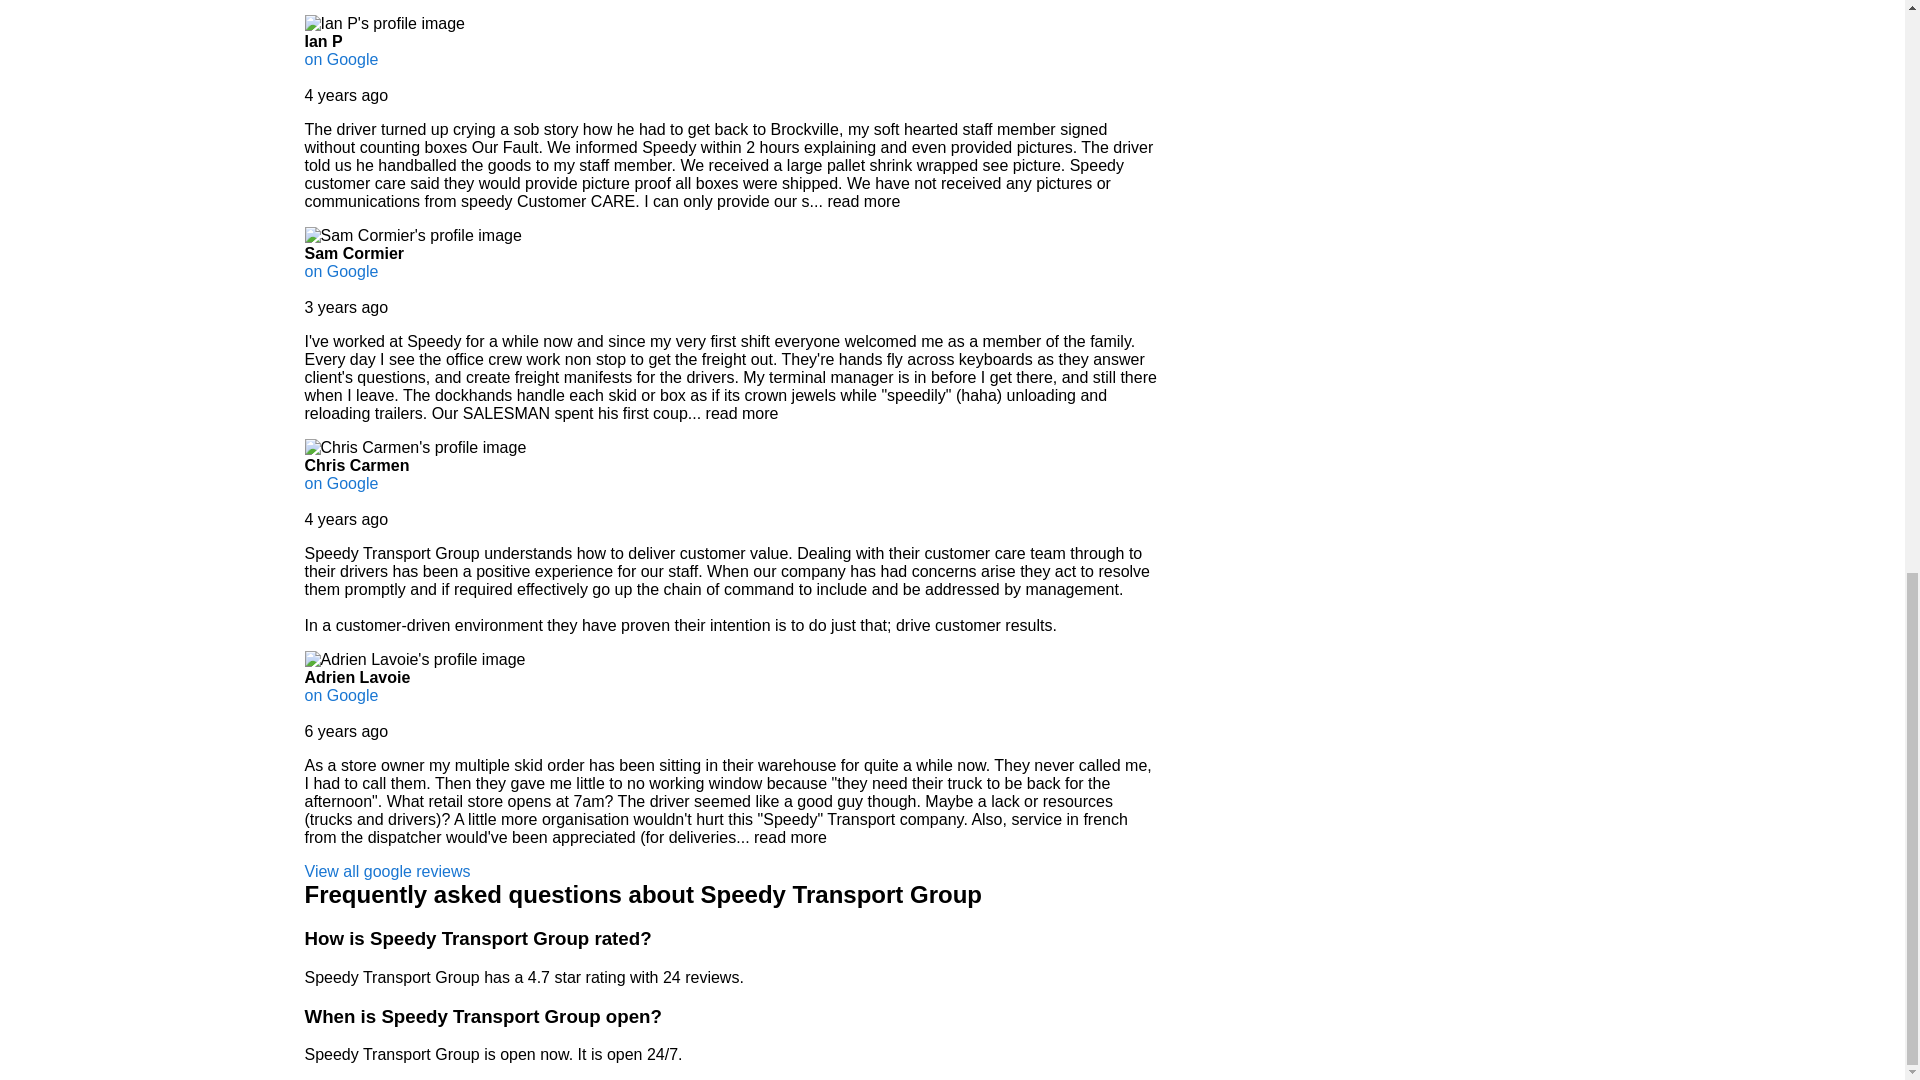 Image resolution: width=1920 pixels, height=1080 pixels. Describe the element at coordinates (340, 59) in the screenshot. I see `on Google` at that location.